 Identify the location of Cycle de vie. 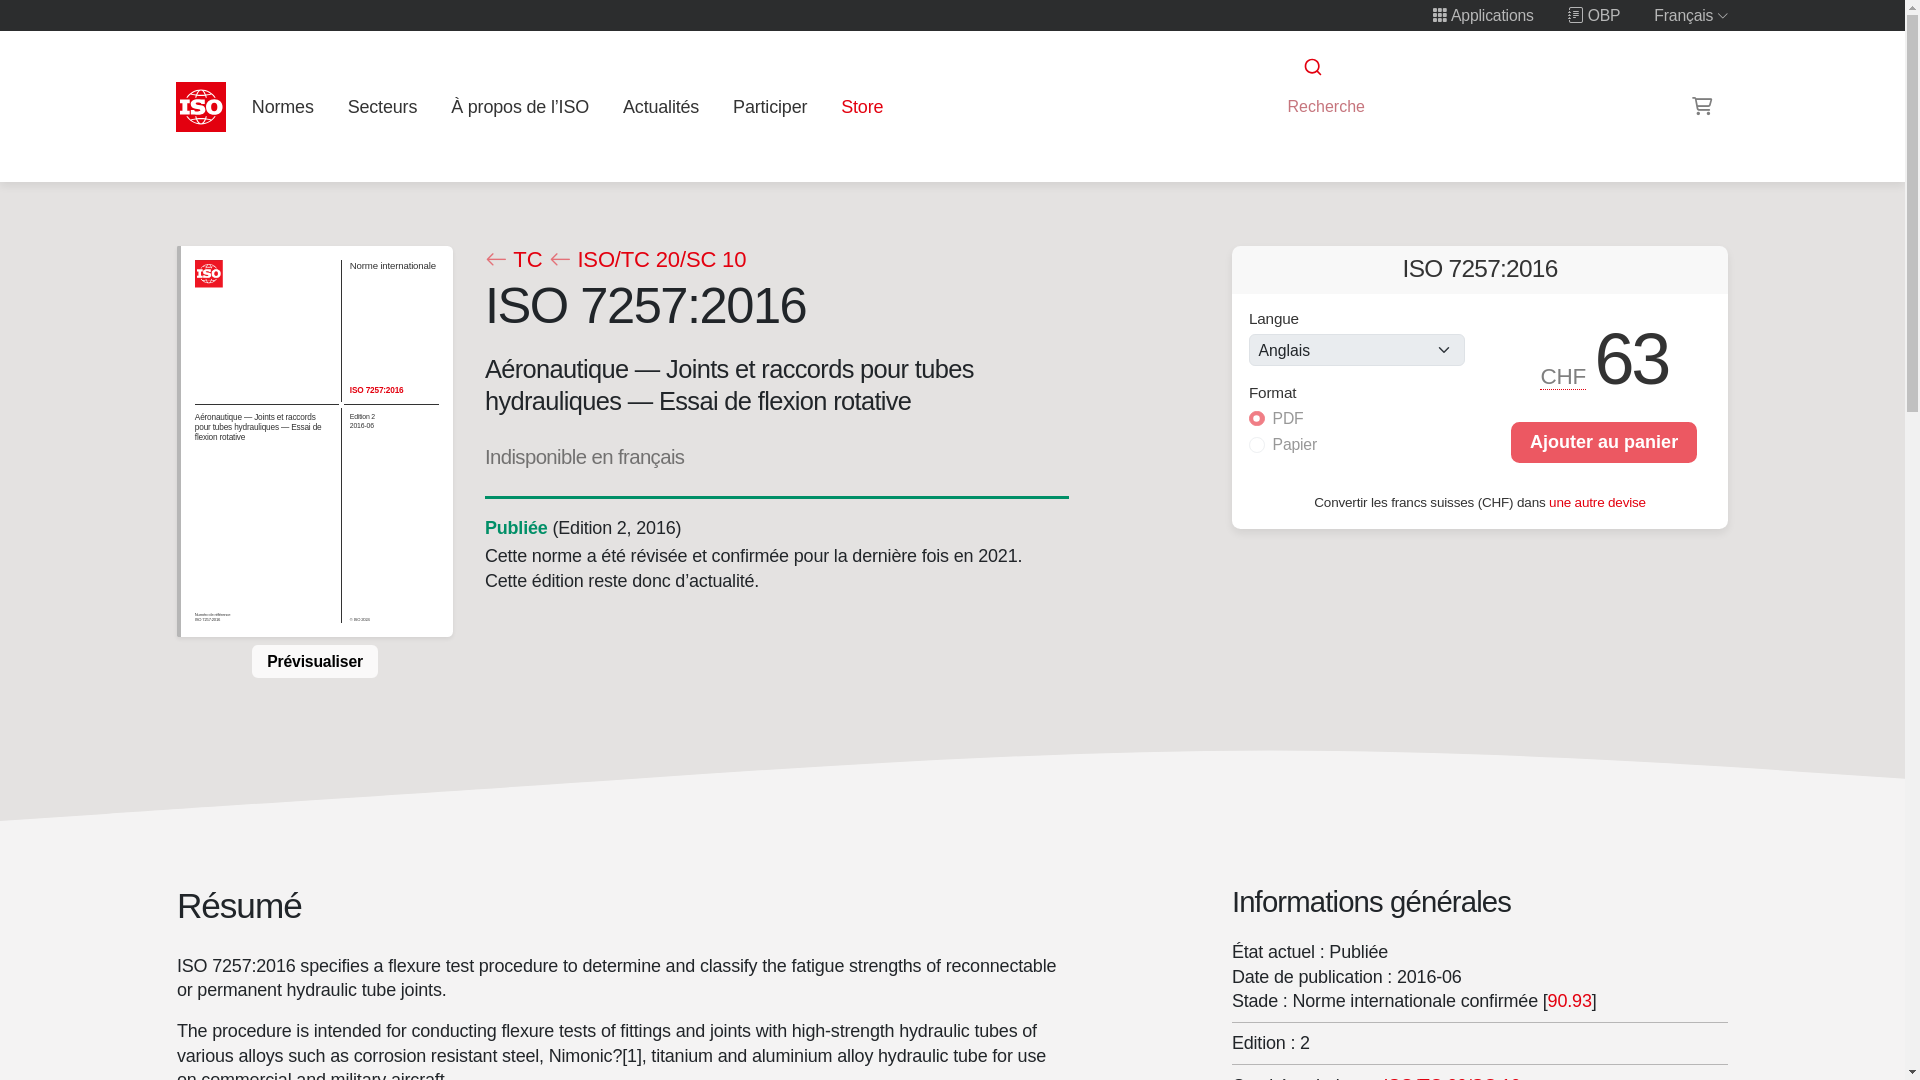
(515, 528).